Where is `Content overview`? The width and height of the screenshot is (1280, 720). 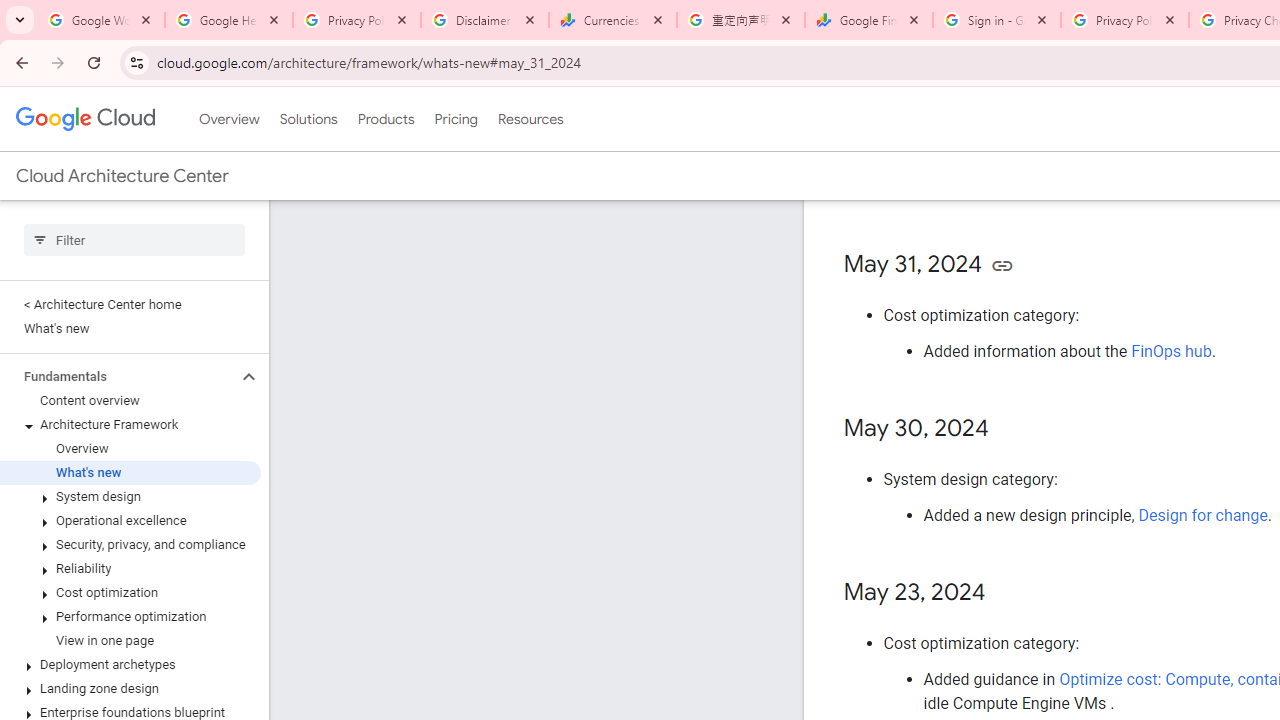
Content overview is located at coordinates (130, 400).